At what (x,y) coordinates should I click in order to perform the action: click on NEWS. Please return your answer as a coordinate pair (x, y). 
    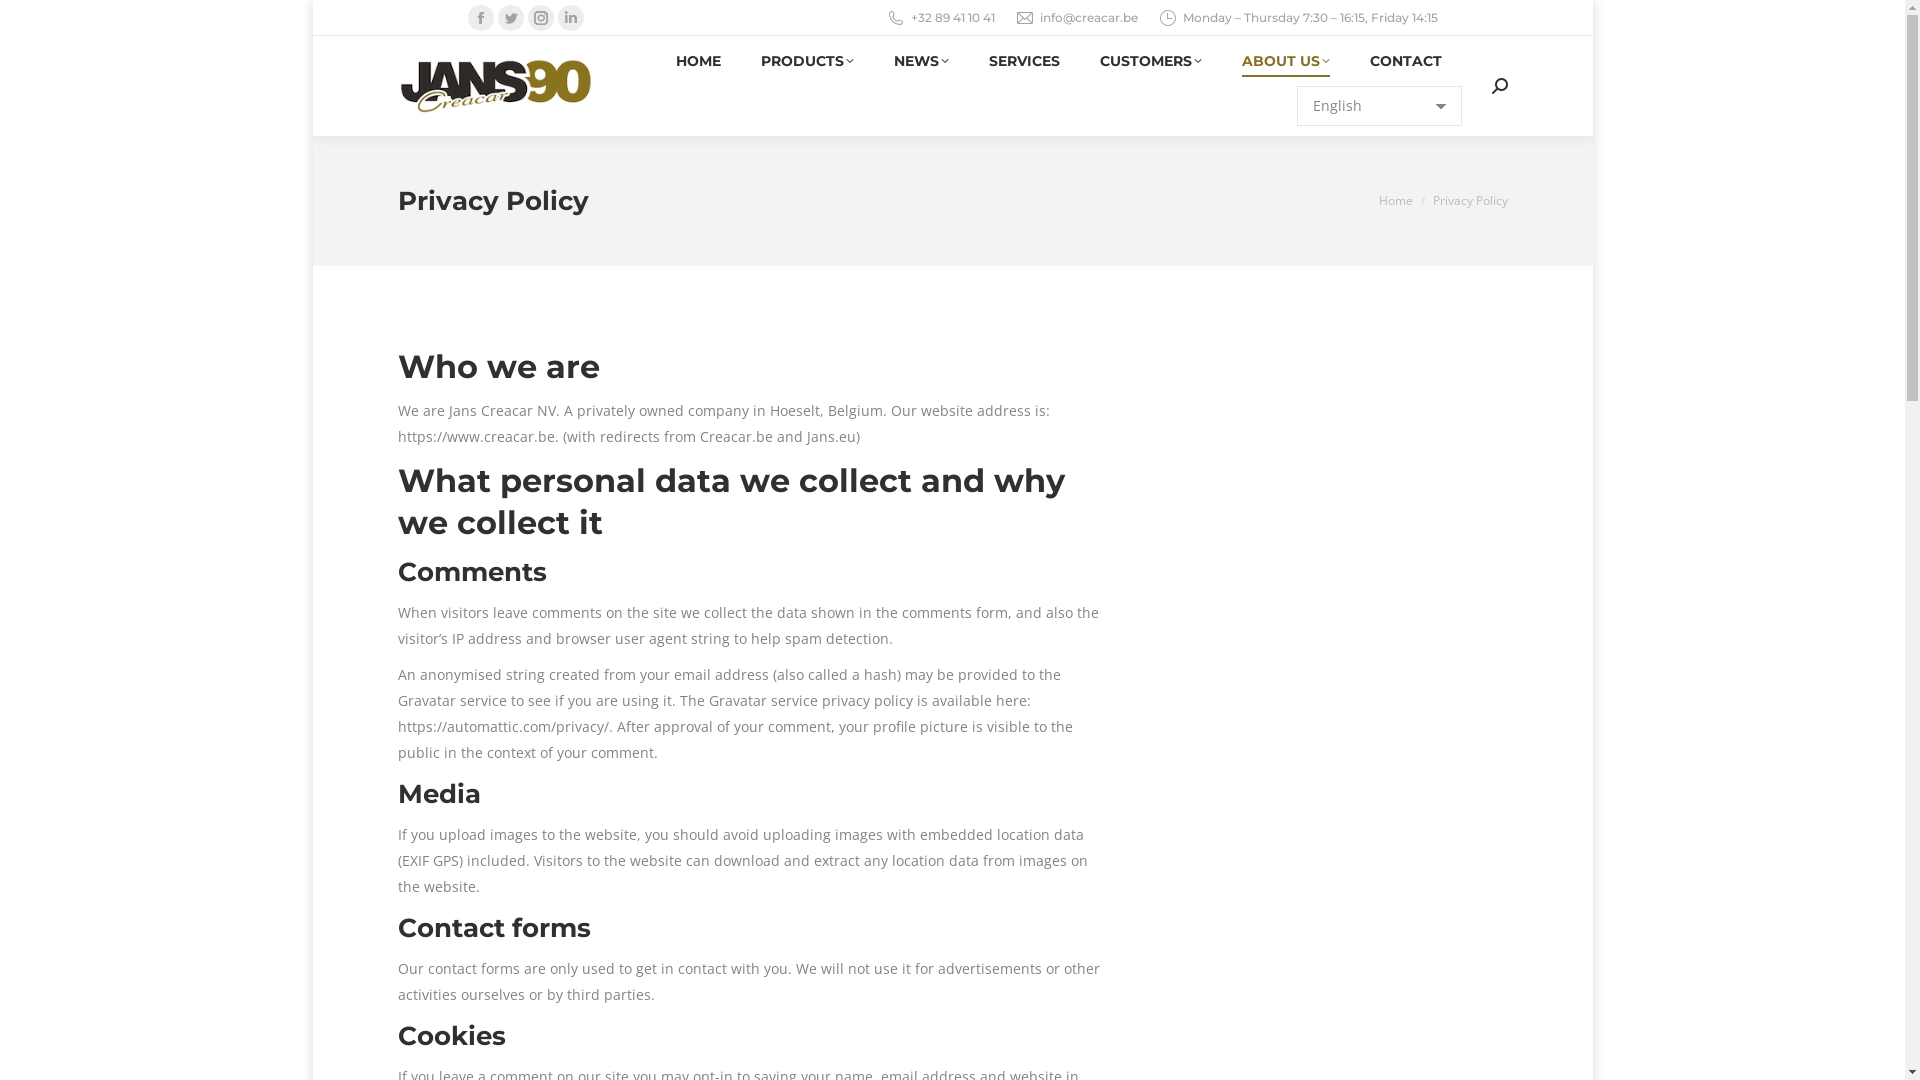
    Looking at the image, I should click on (922, 61).